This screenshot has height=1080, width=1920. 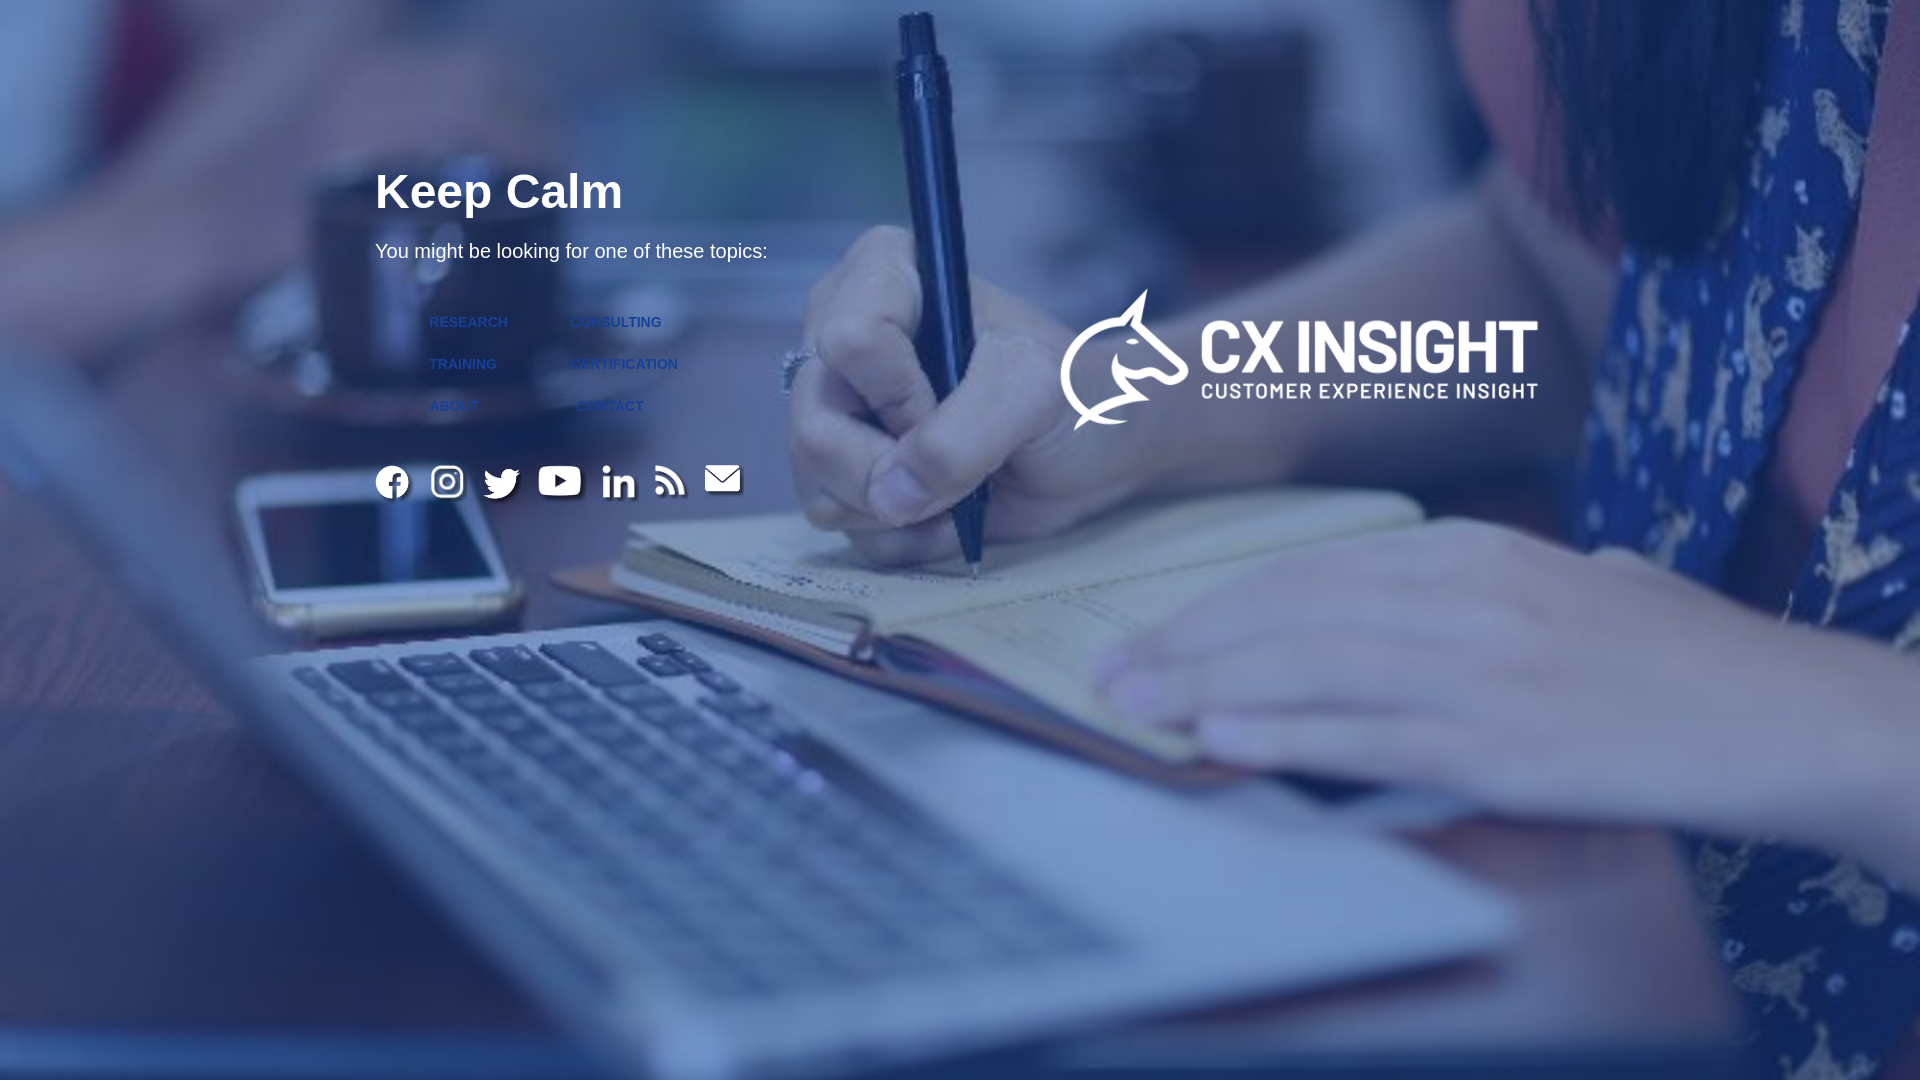 I want to click on CONTACT, so click(x=610, y=406).